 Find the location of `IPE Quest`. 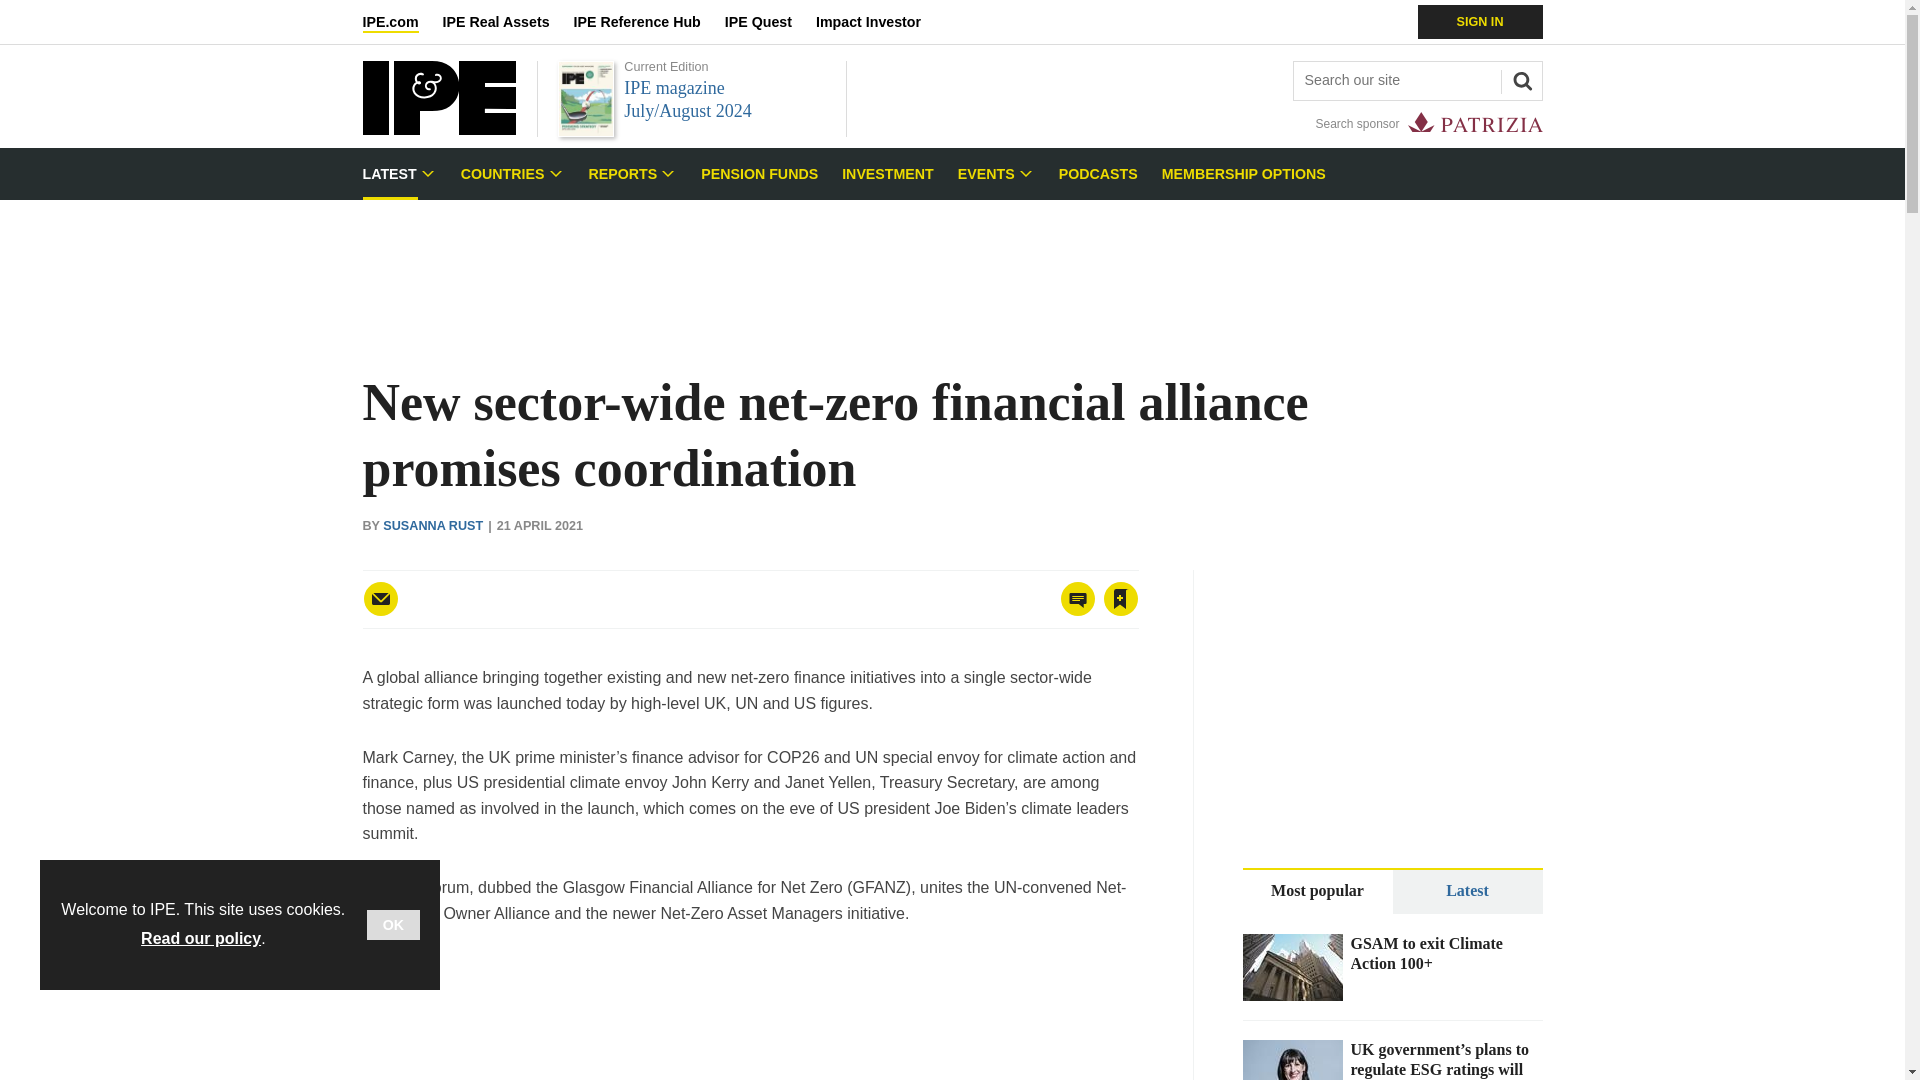

IPE Quest is located at coordinates (770, 22).